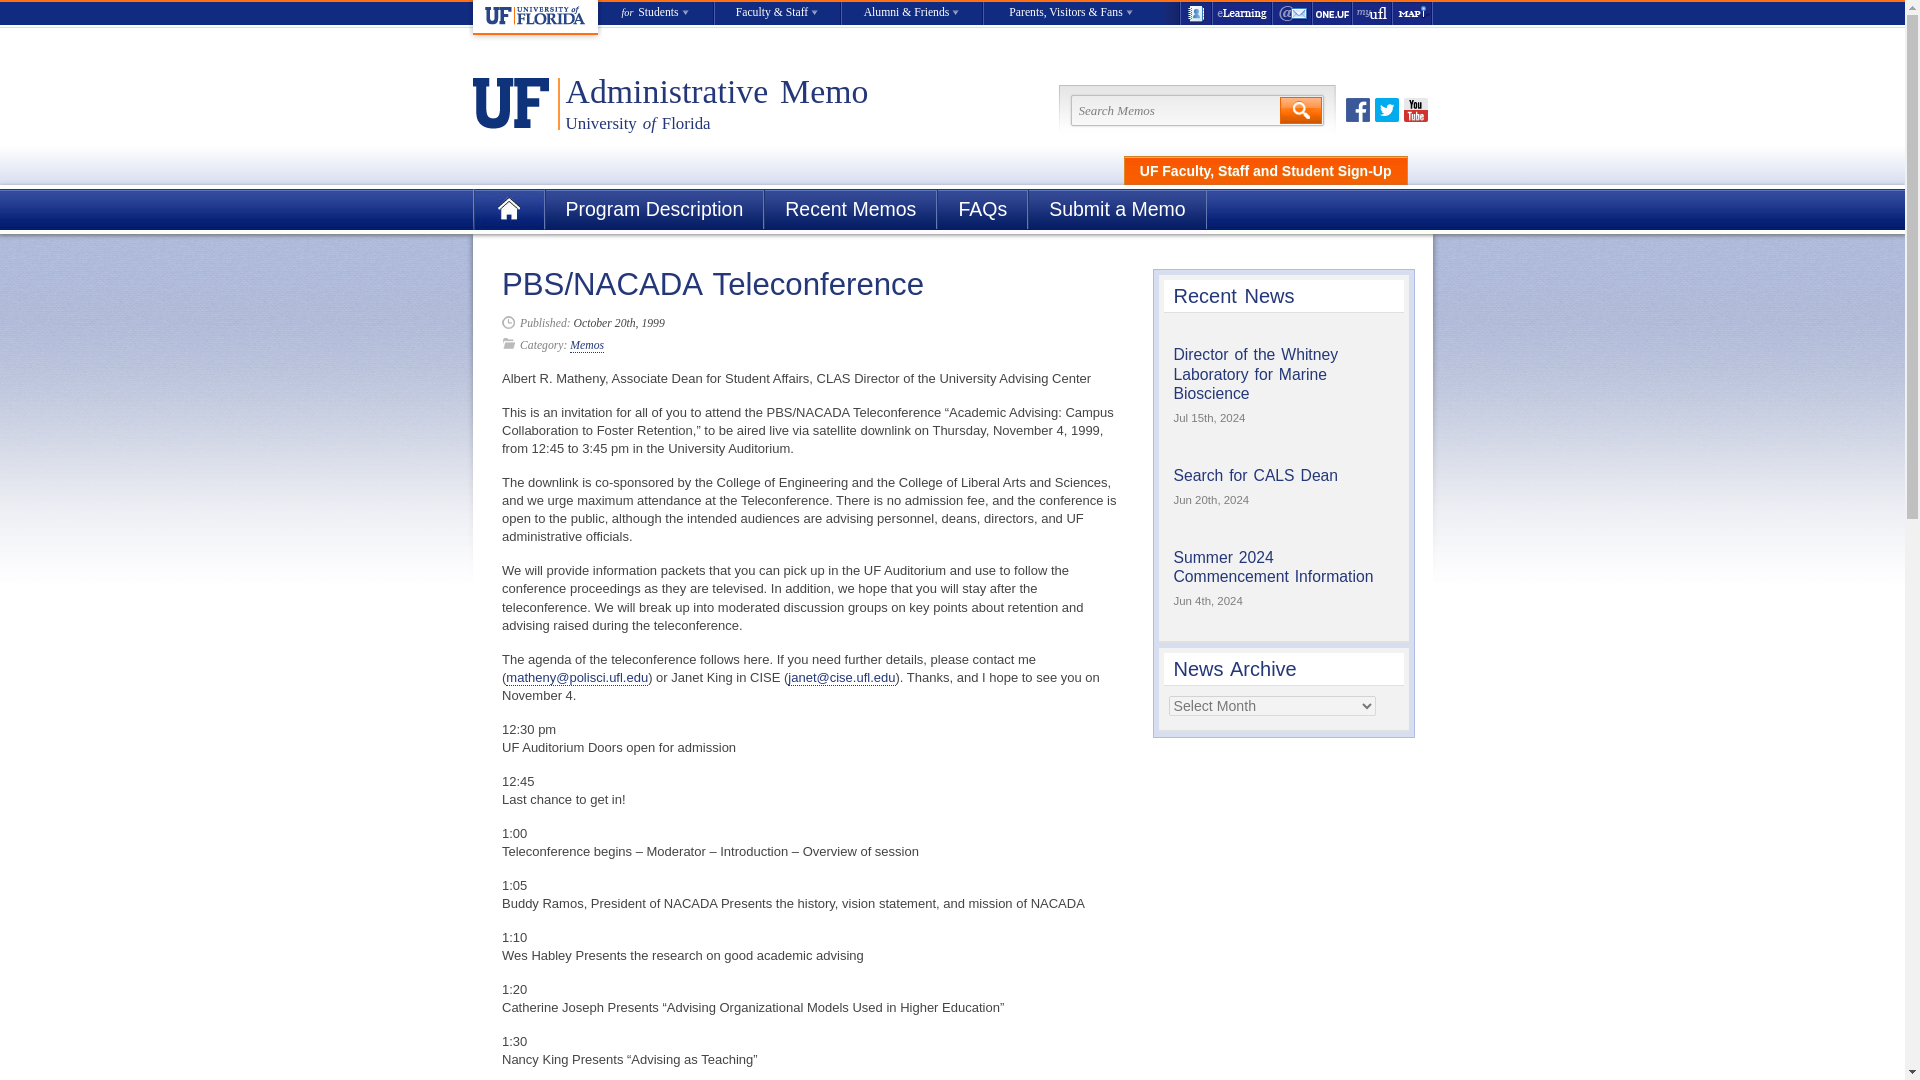 This screenshot has width=1920, height=1080. What do you see at coordinates (656, 13) in the screenshot?
I see `for Students` at bounding box center [656, 13].